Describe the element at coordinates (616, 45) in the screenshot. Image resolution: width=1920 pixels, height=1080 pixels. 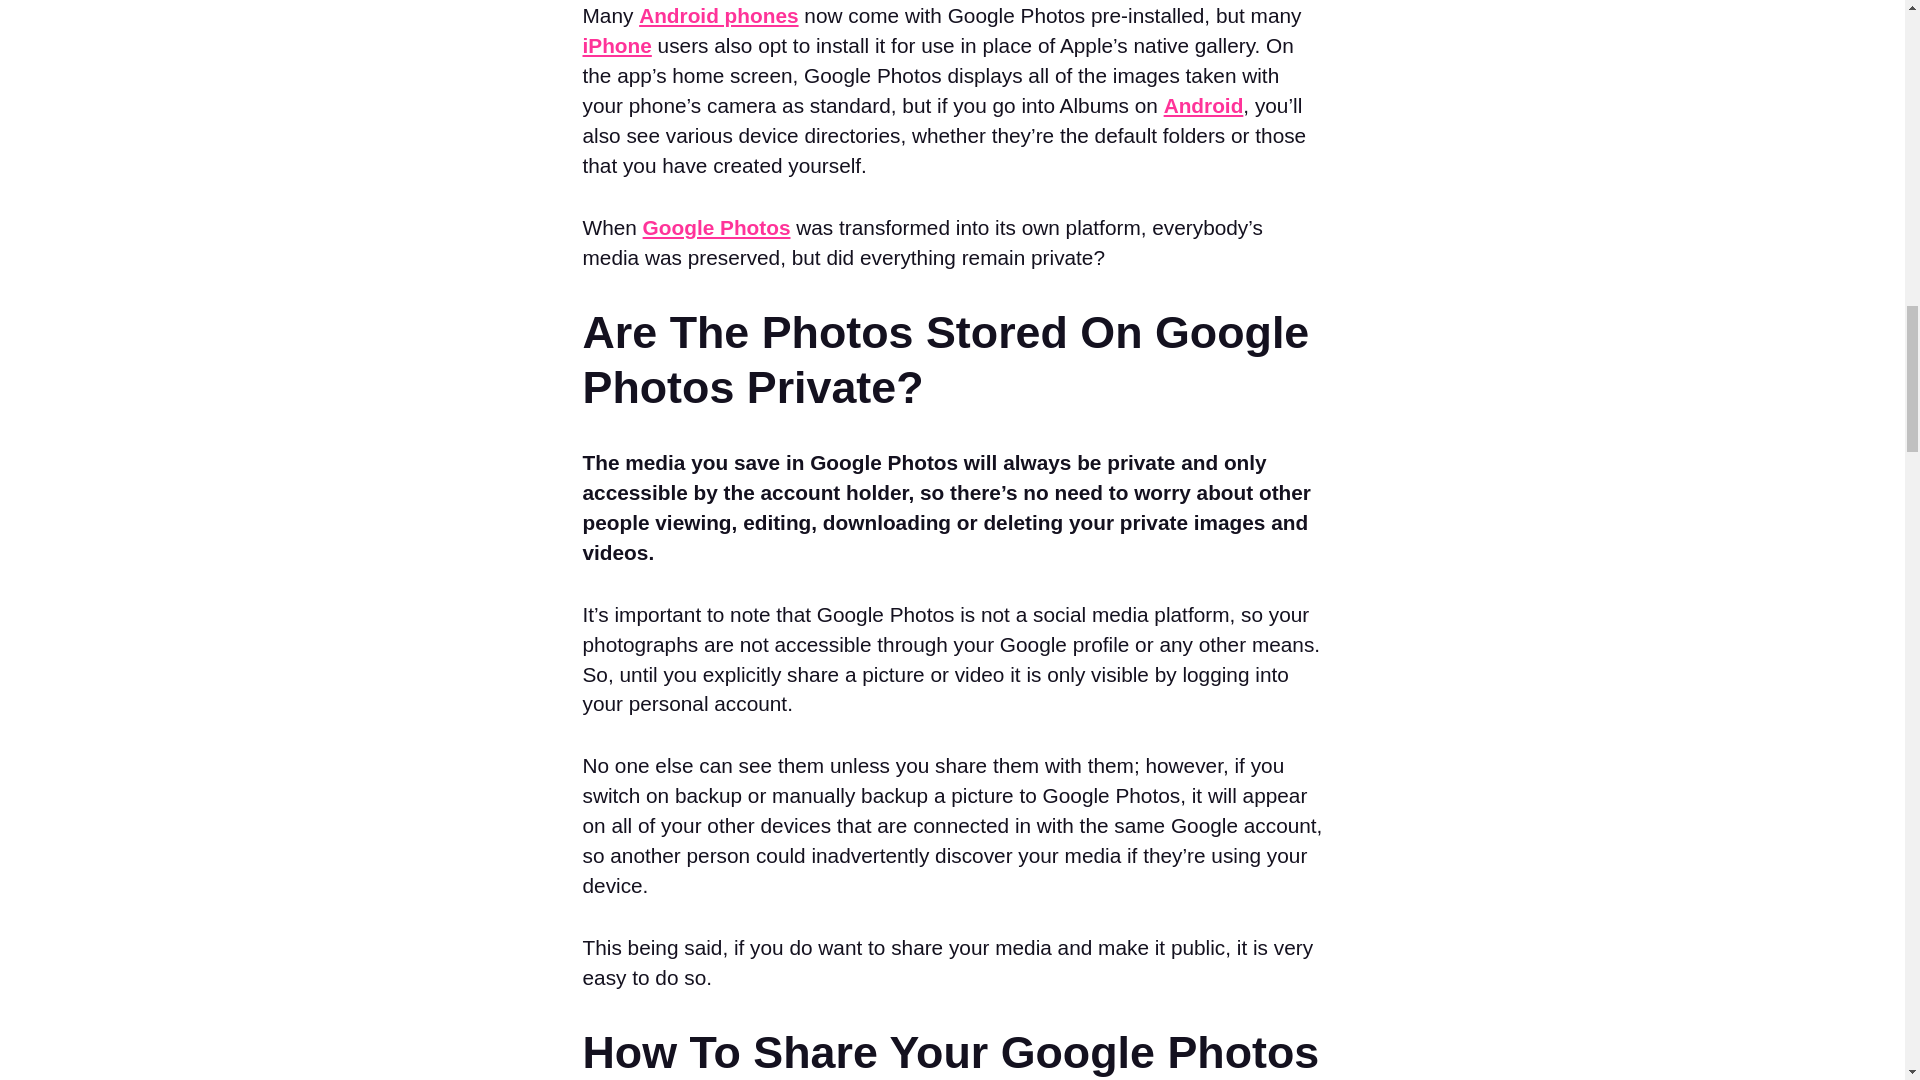
I see `iPhone` at that location.